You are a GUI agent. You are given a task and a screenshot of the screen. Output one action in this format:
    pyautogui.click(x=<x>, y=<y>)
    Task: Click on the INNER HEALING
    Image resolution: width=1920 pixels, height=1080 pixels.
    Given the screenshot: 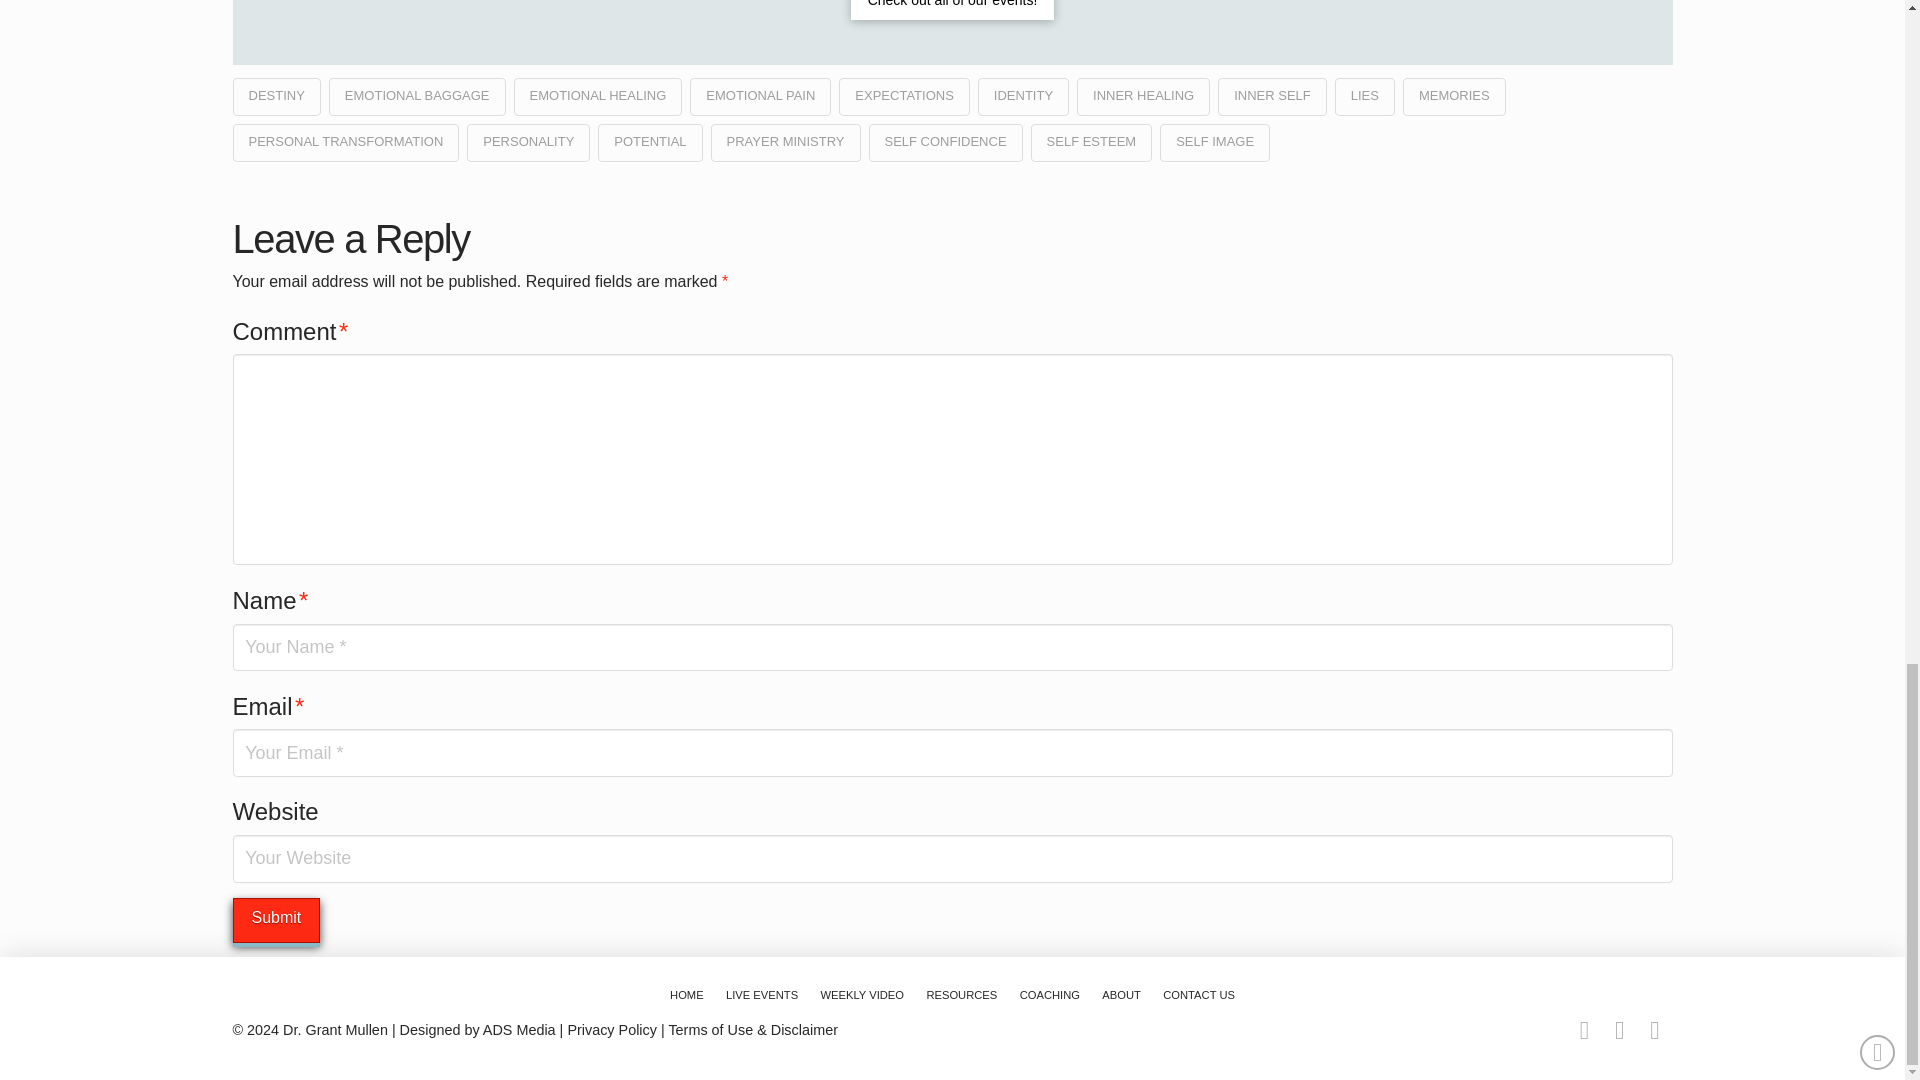 What is the action you would take?
    pyautogui.click(x=1143, y=96)
    